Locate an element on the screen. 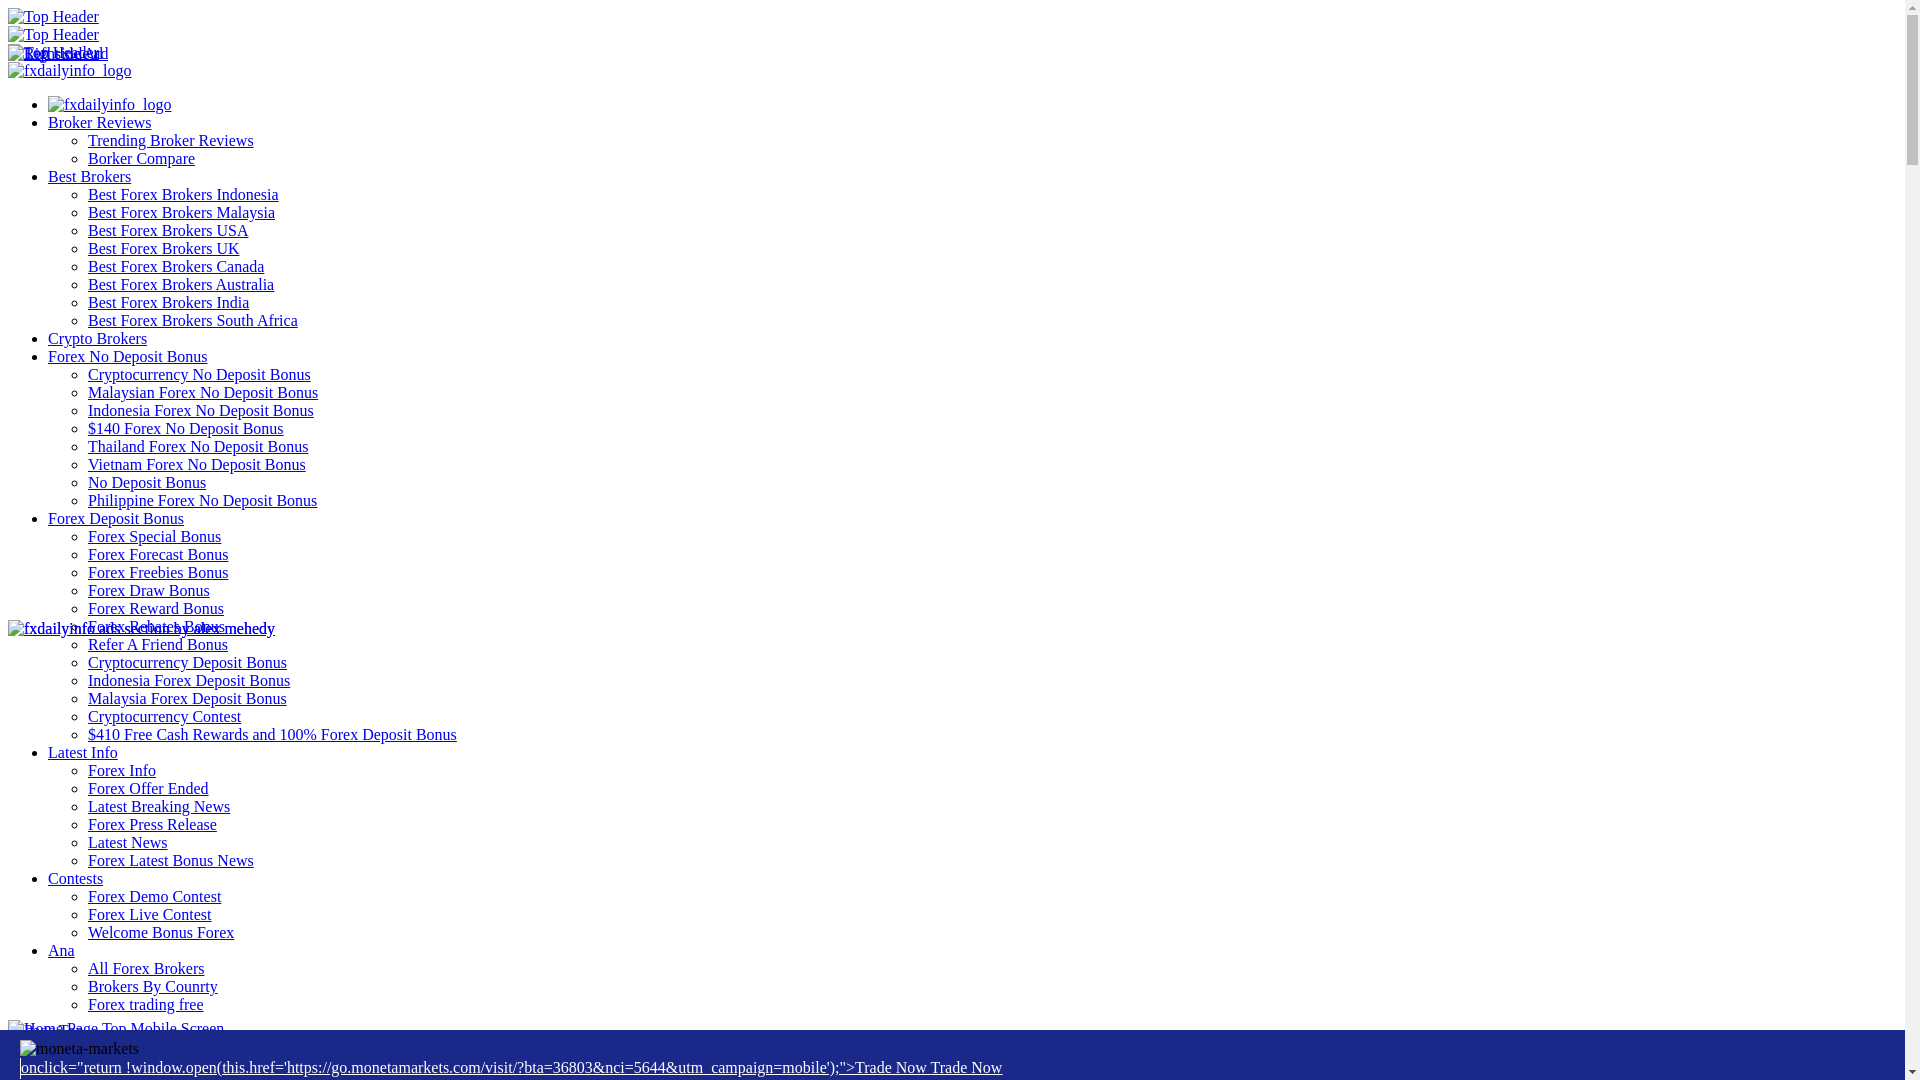 The image size is (1920, 1080). Indonesia Forex No Deposit Bonus is located at coordinates (201, 410).